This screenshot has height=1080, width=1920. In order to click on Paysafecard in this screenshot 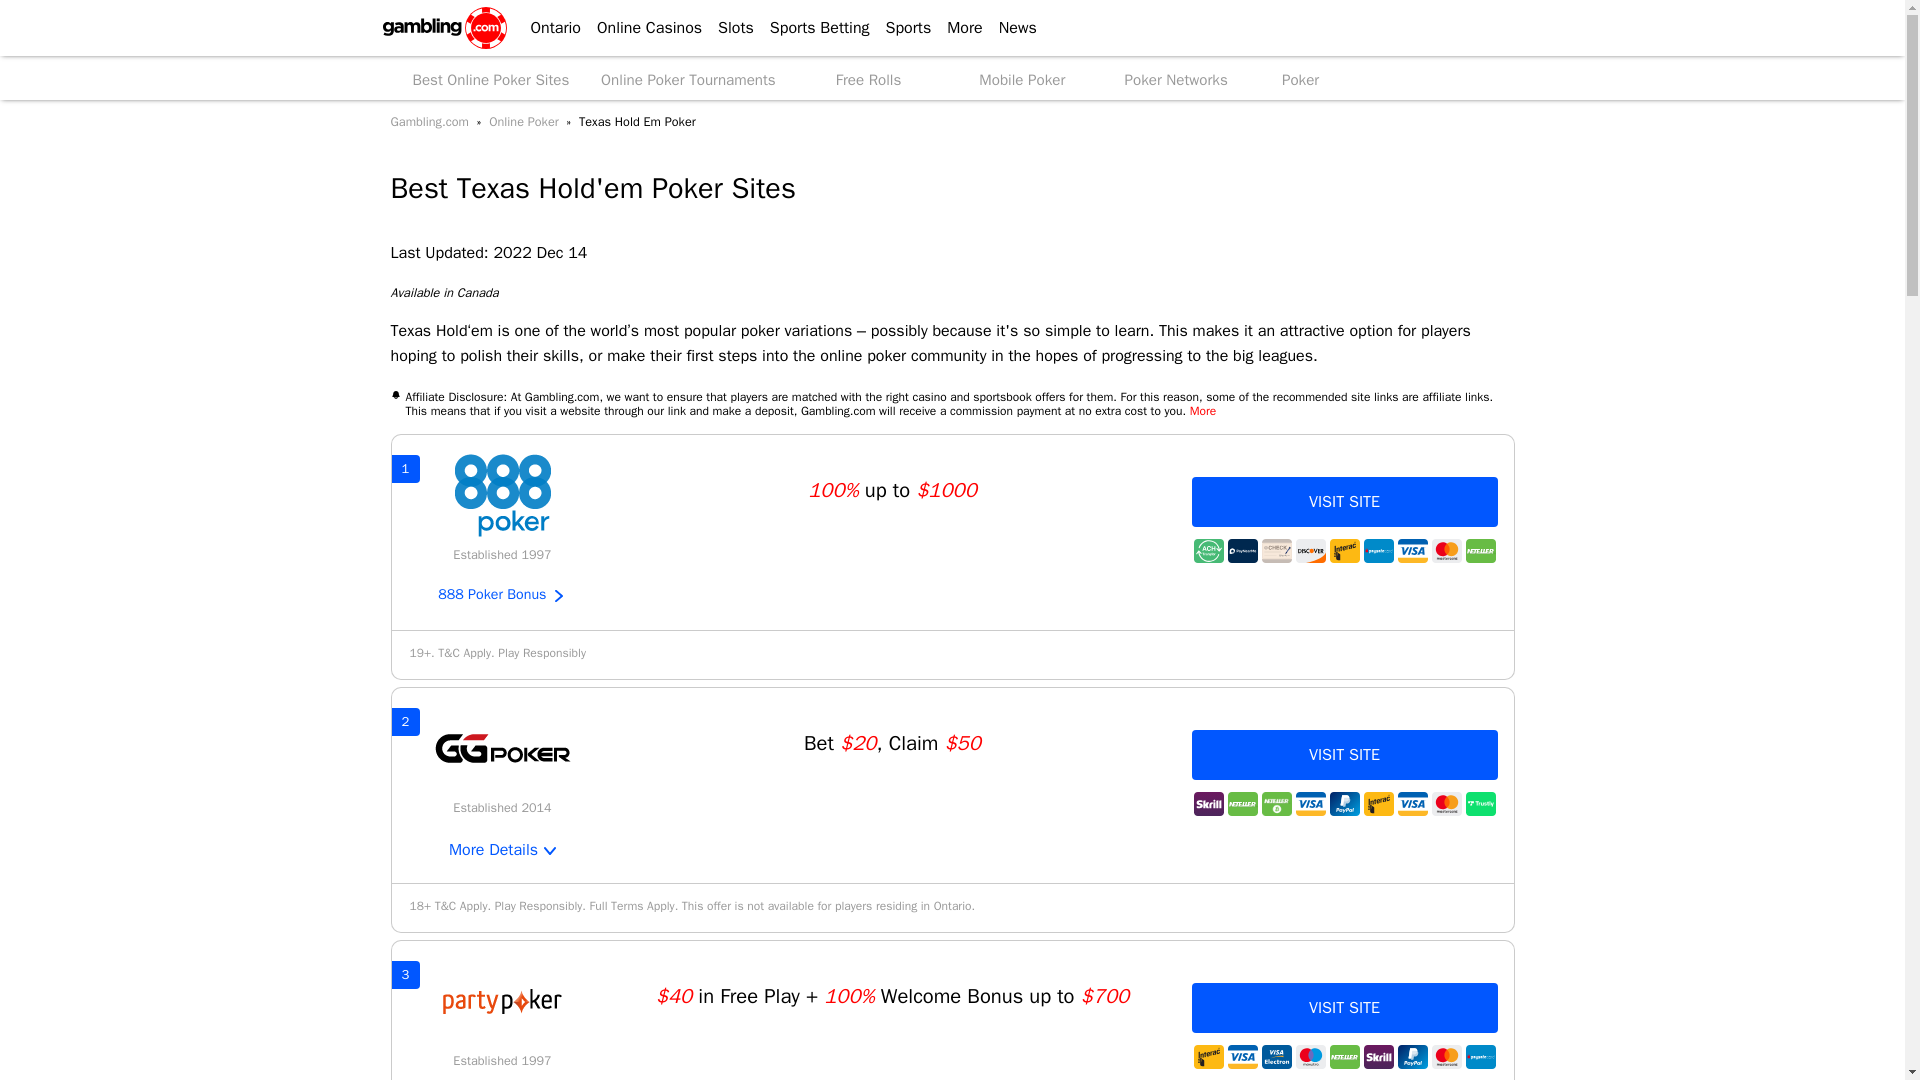, I will do `click(1378, 550)`.